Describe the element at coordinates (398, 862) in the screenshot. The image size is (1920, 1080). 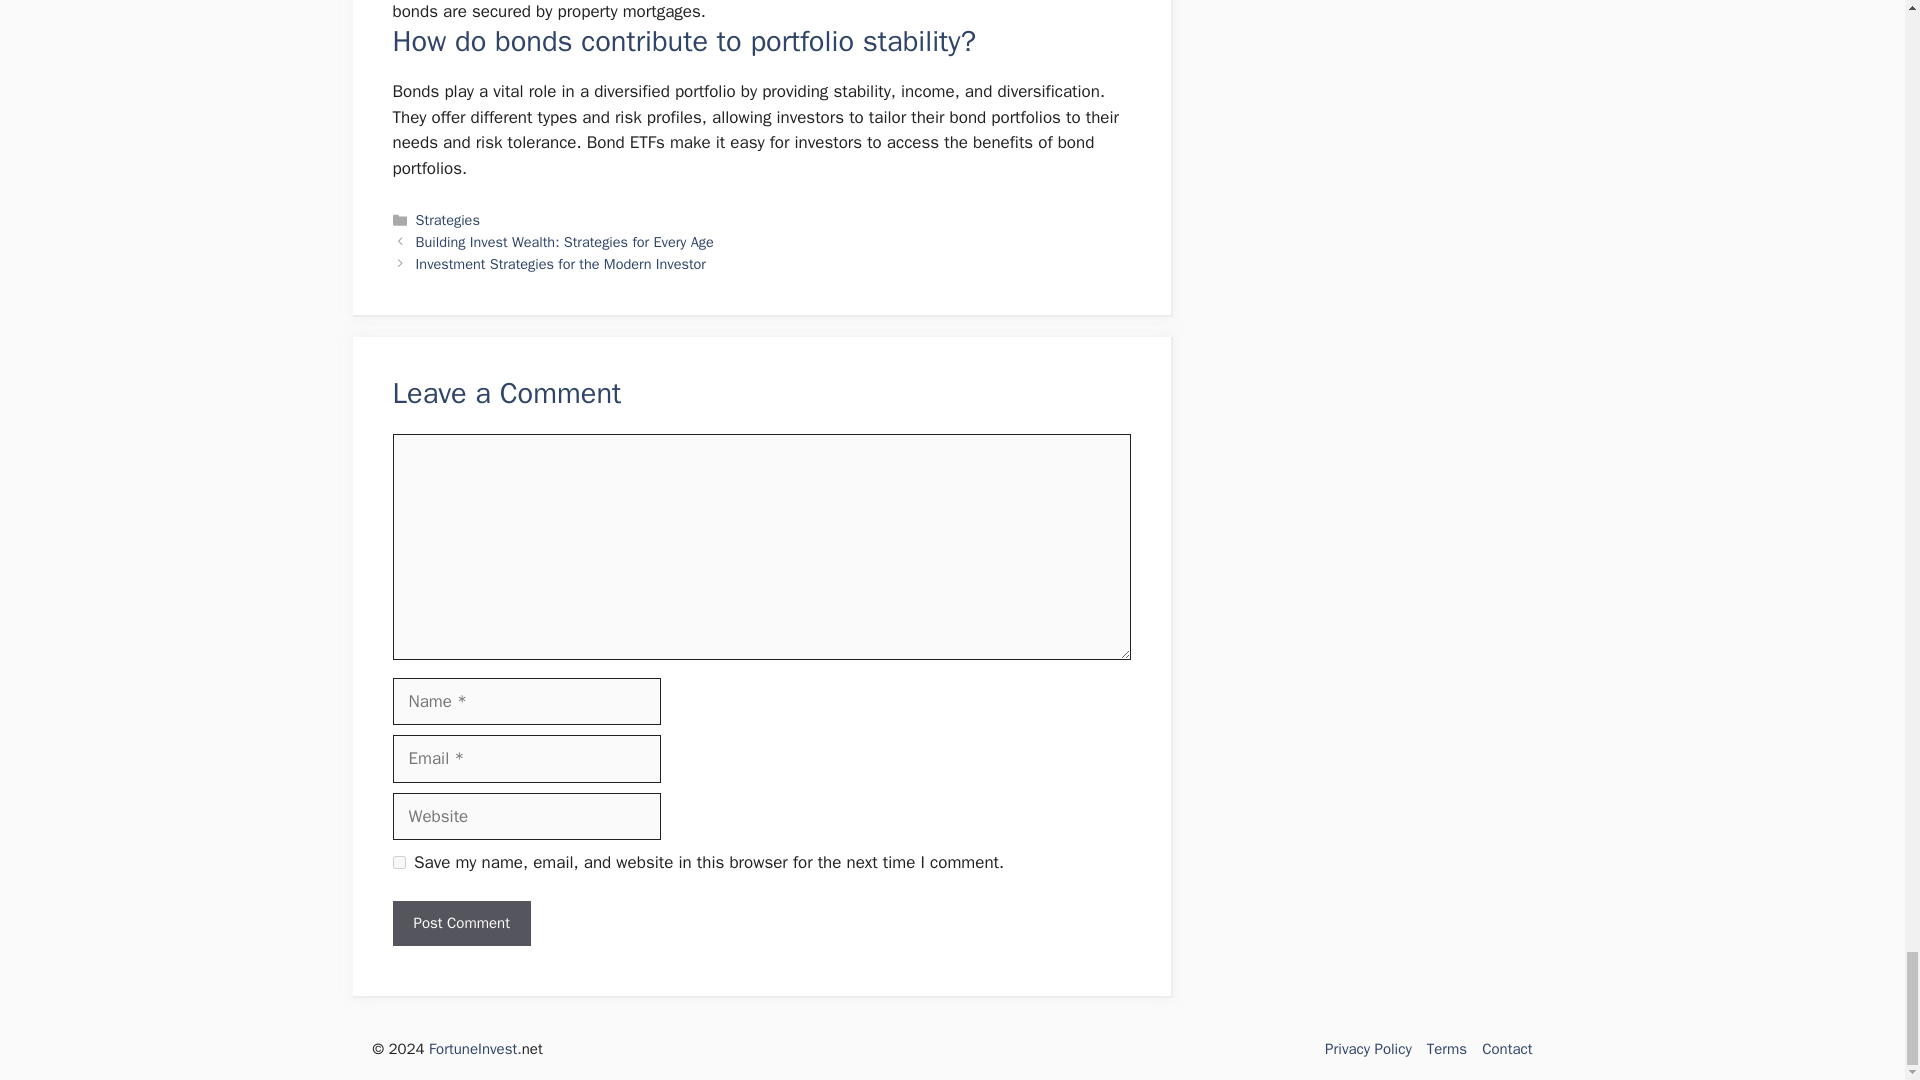
I see `yes` at that location.